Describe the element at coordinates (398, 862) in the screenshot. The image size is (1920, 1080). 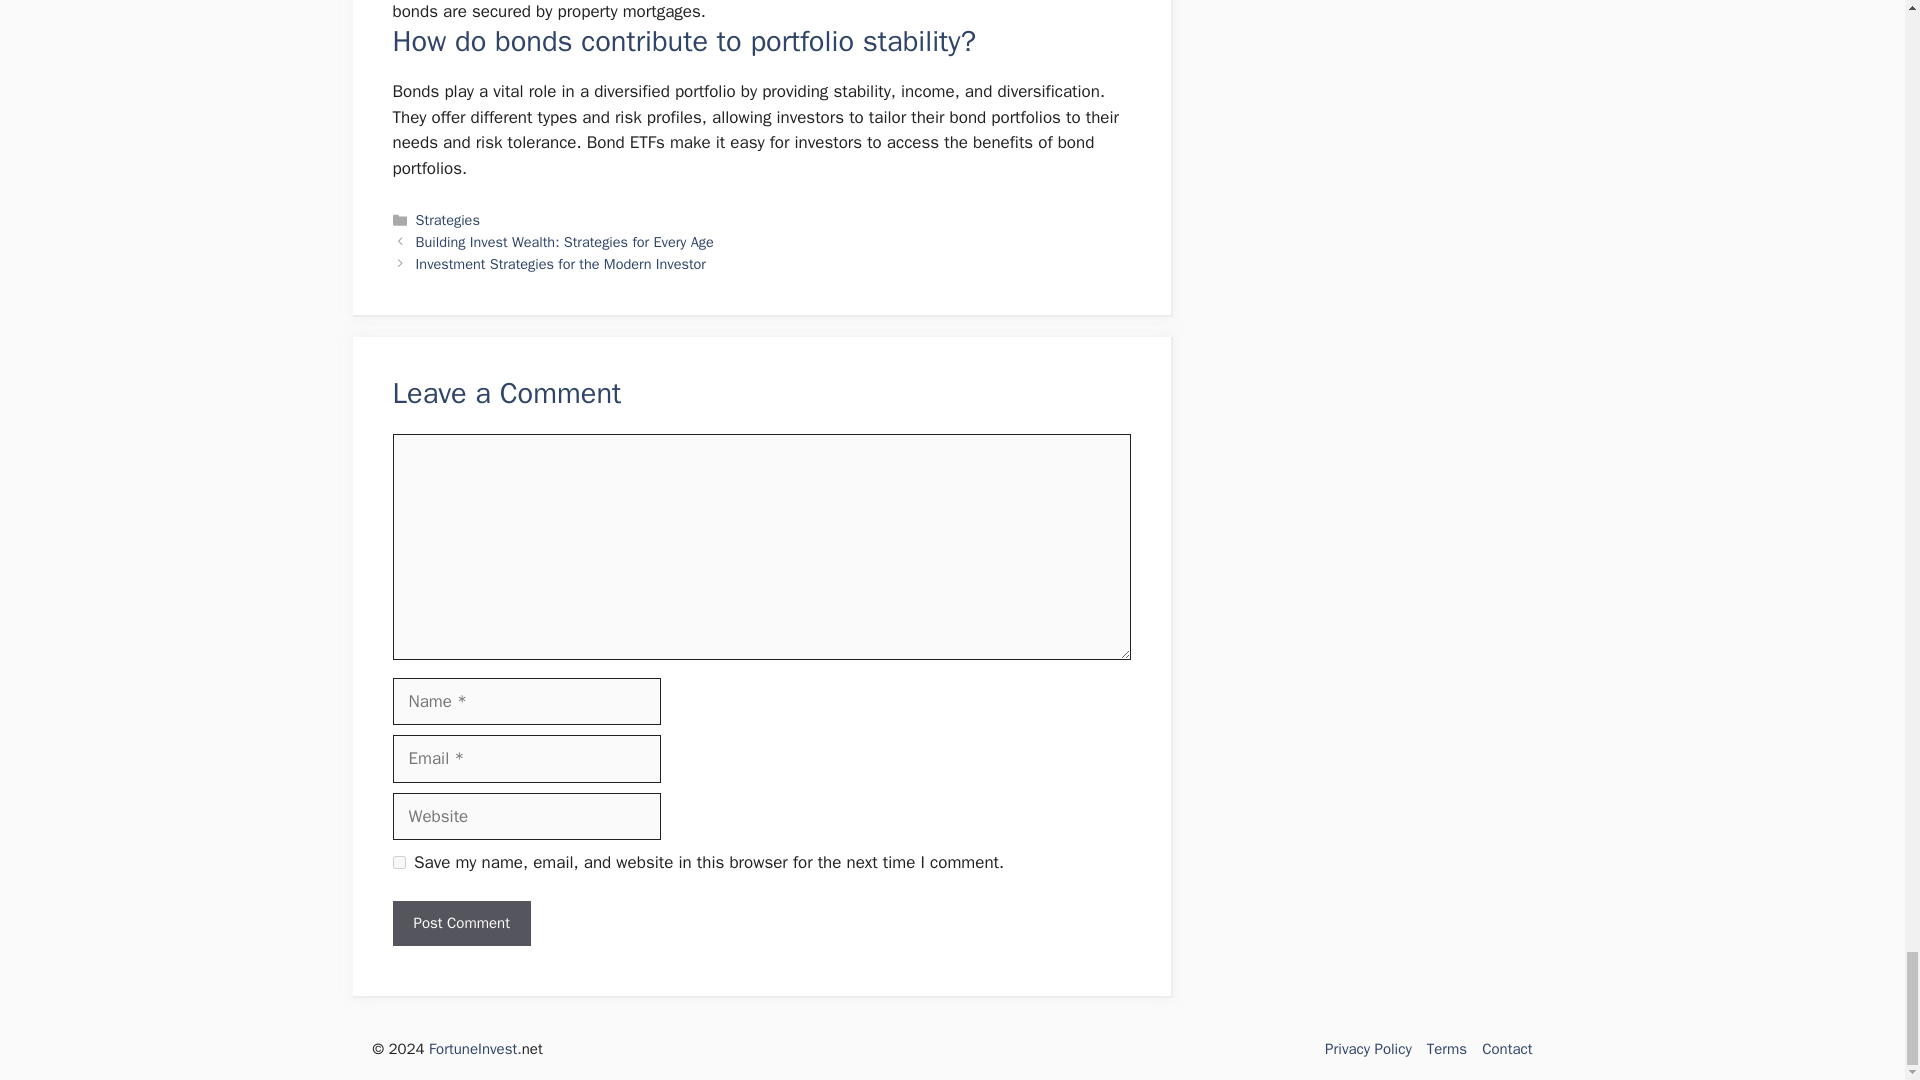
I see `yes` at that location.